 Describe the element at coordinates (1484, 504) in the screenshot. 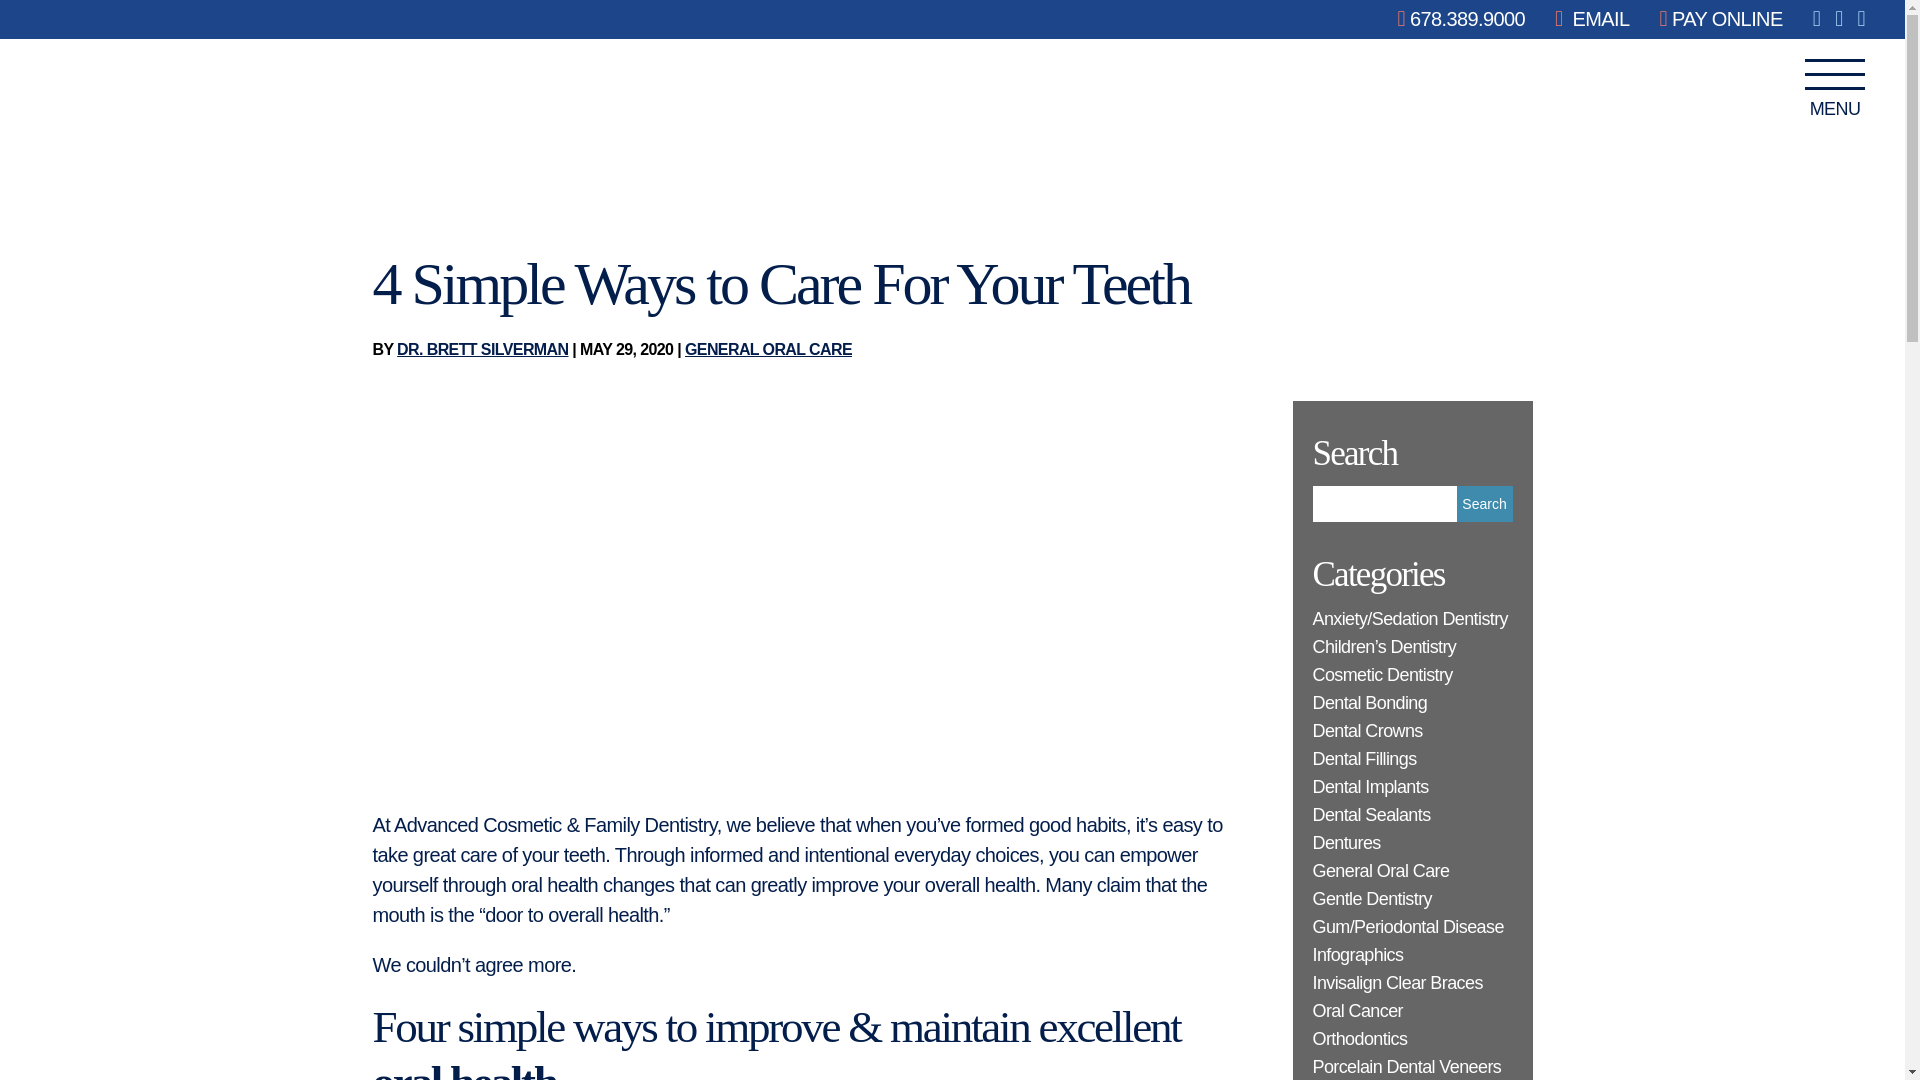

I see `Search` at that location.